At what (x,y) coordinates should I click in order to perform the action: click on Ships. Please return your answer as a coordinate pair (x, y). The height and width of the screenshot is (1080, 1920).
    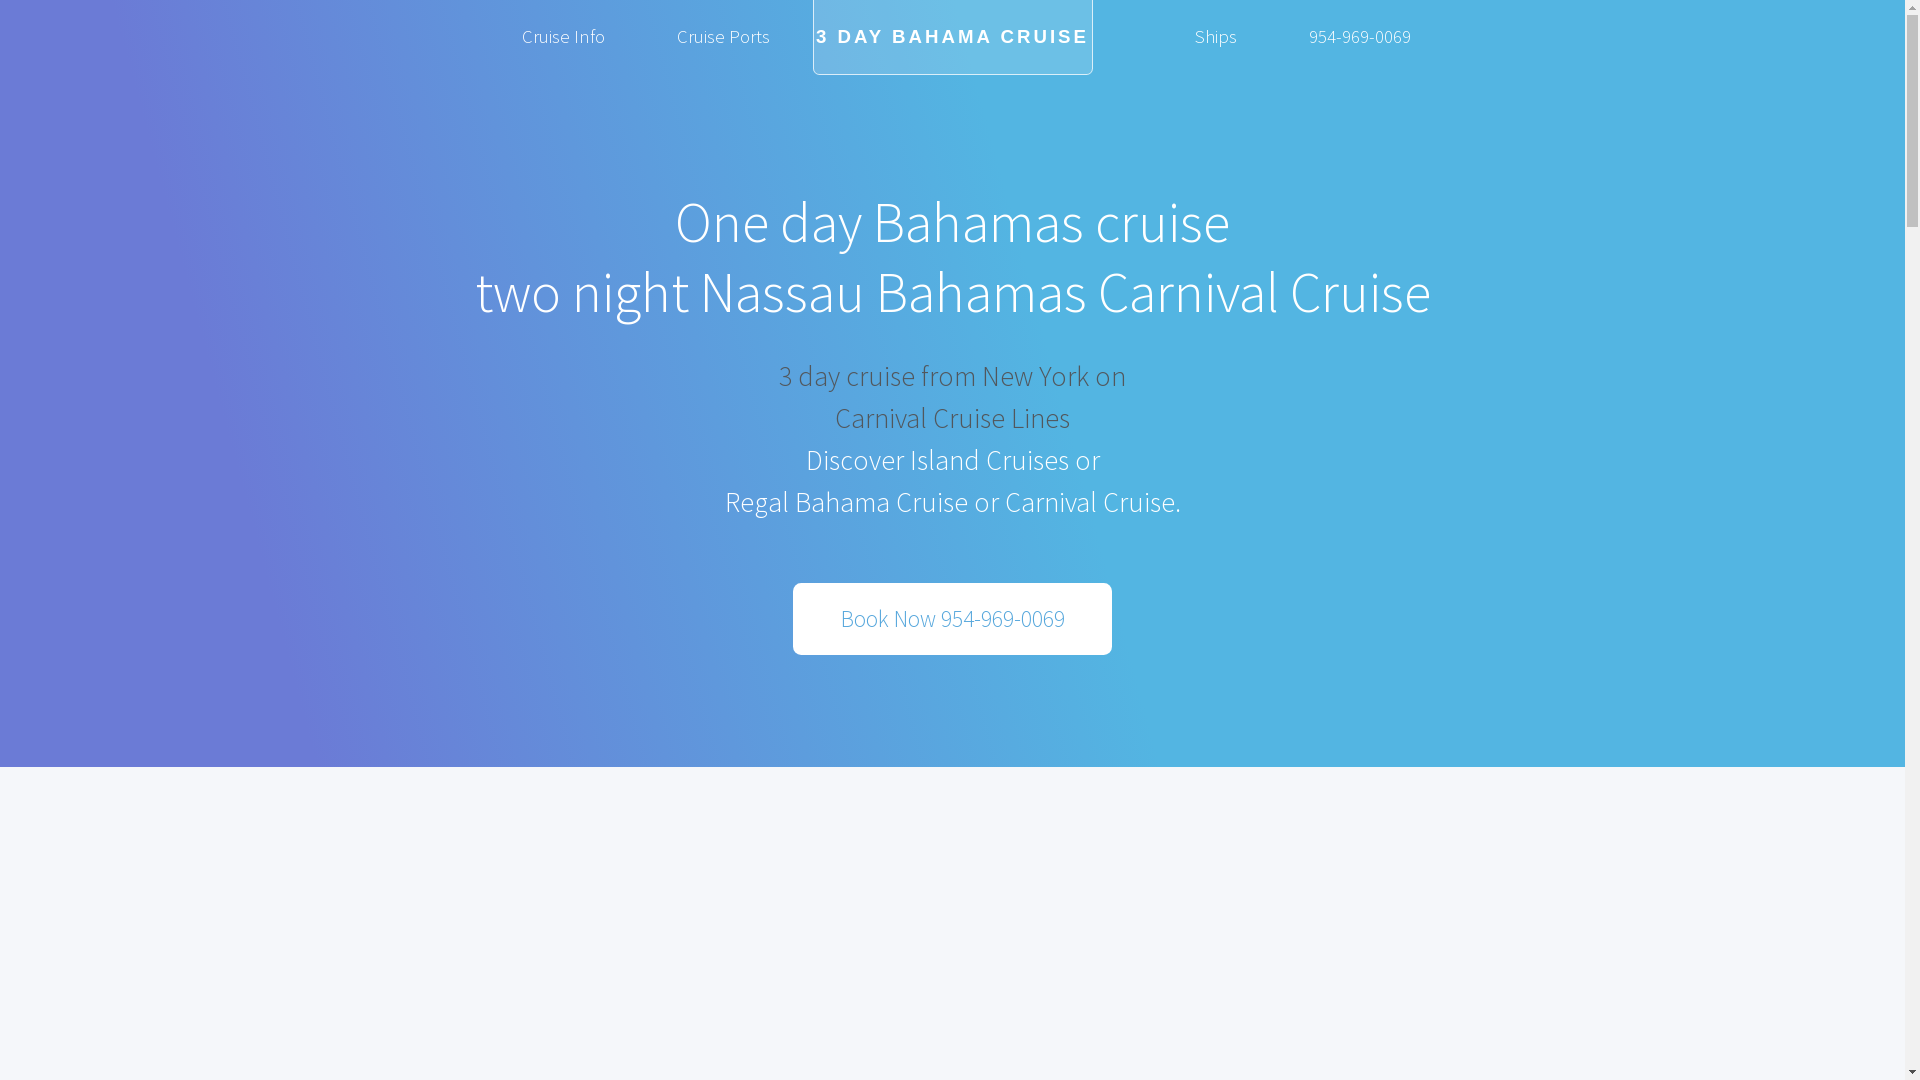
    Looking at the image, I should click on (1216, 36).